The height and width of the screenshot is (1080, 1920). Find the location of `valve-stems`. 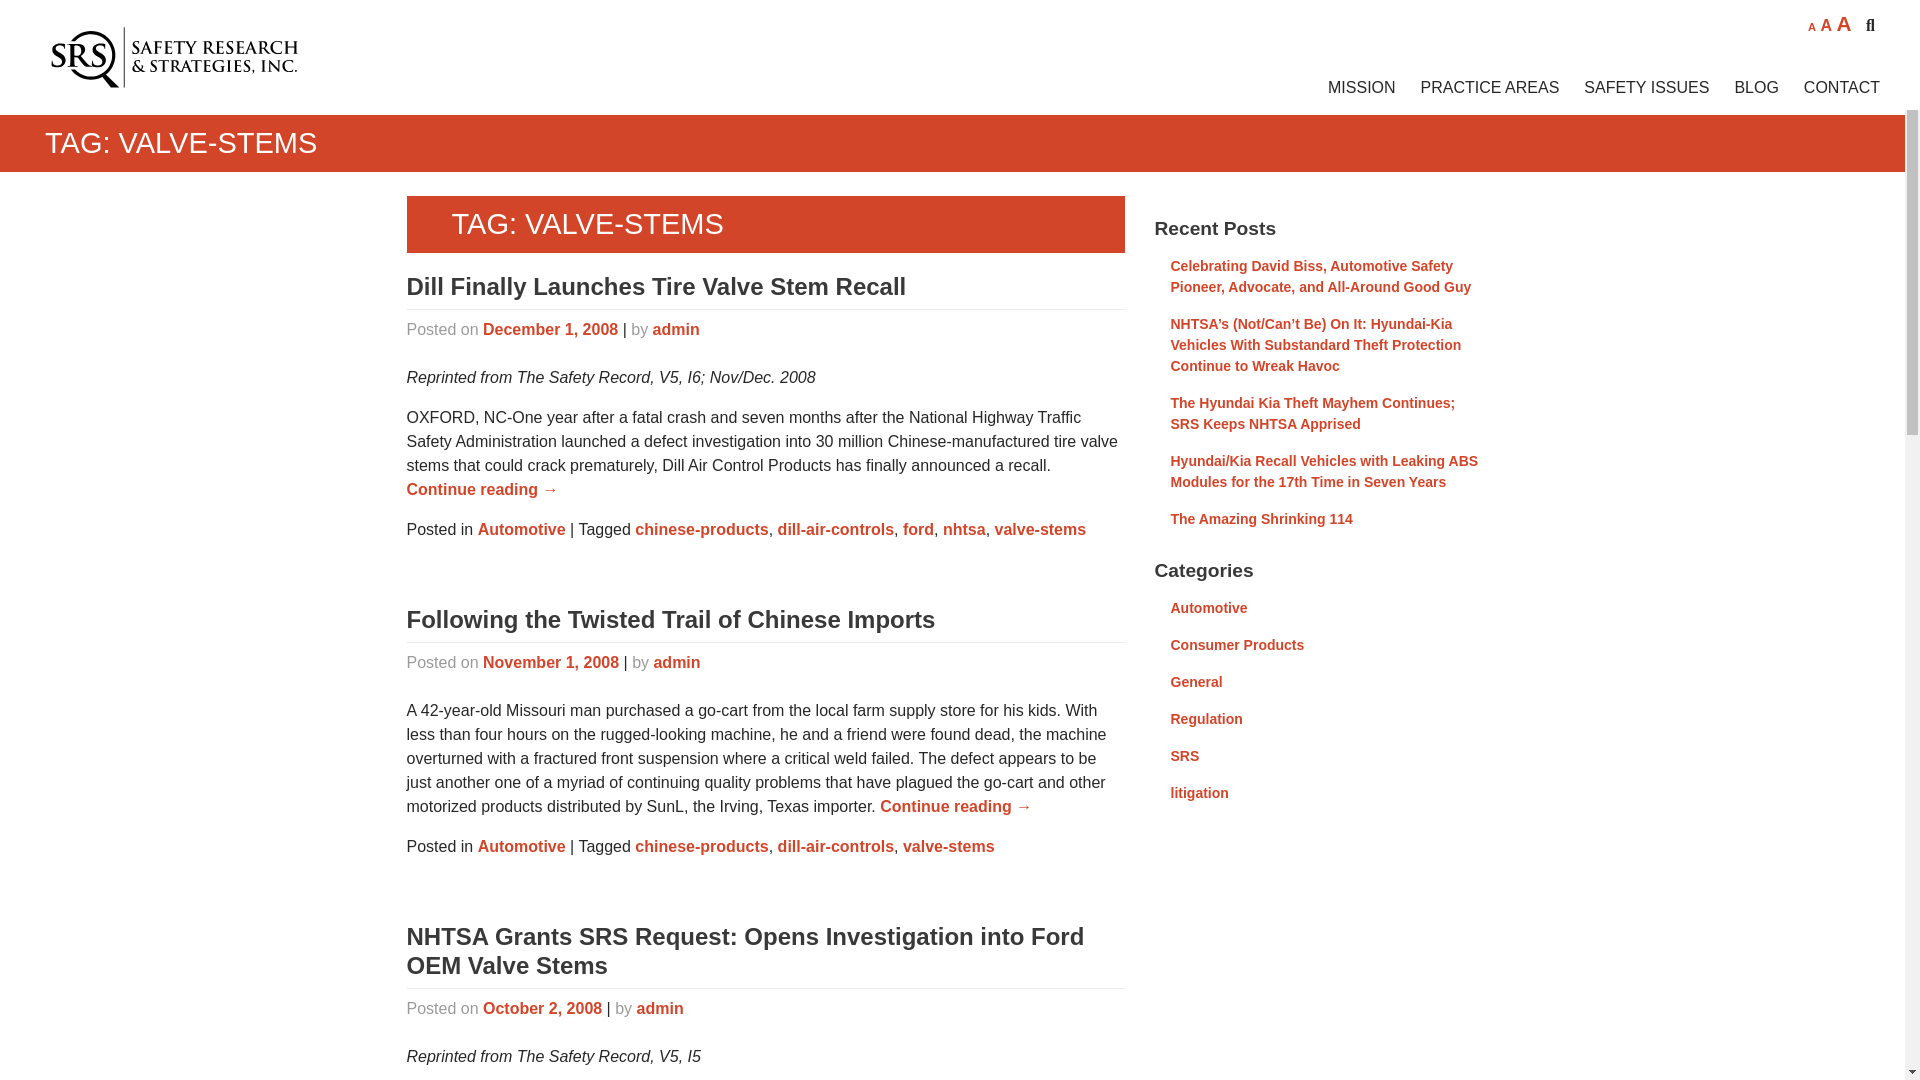

valve-stems is located at coordinates (1040, 528).